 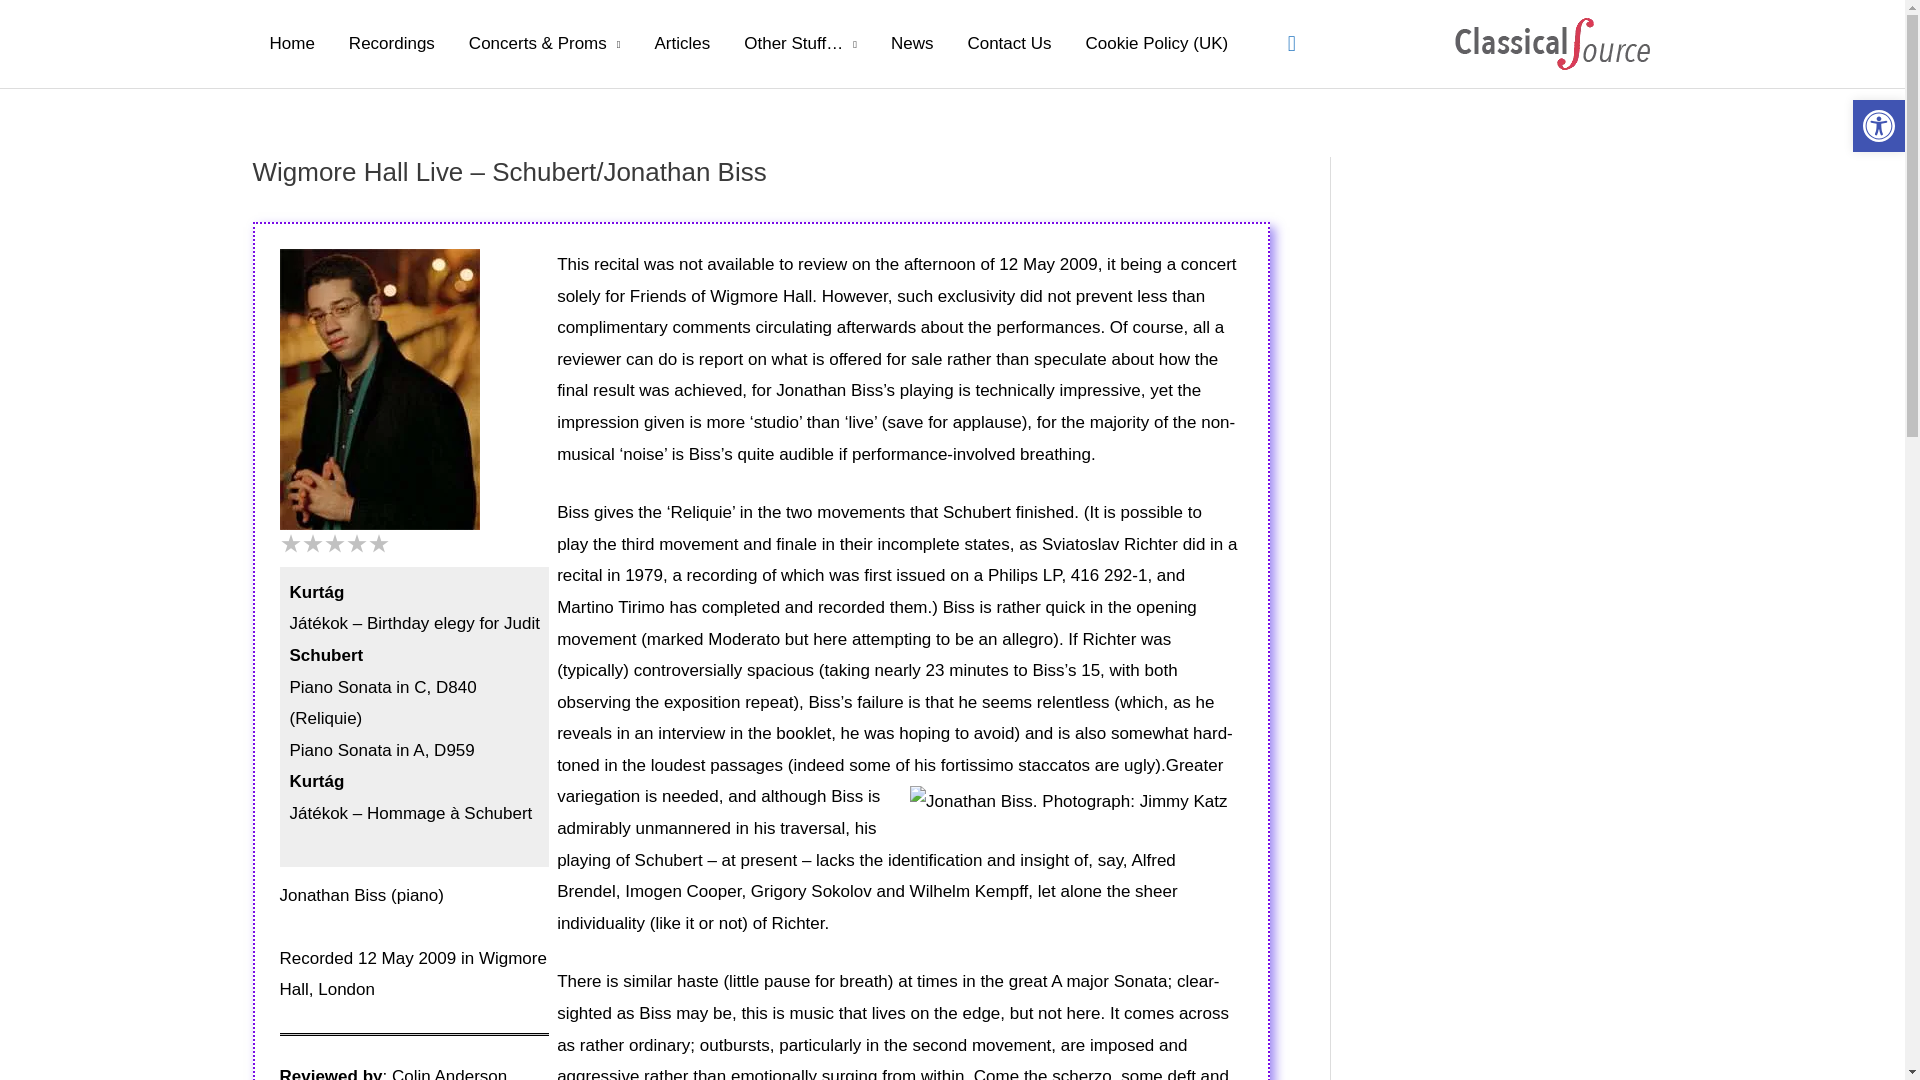 What do you see at coordinates (1878, 126) in the screenshot?
I see `Accessibility Tools` at bounding box center [1878, 126].